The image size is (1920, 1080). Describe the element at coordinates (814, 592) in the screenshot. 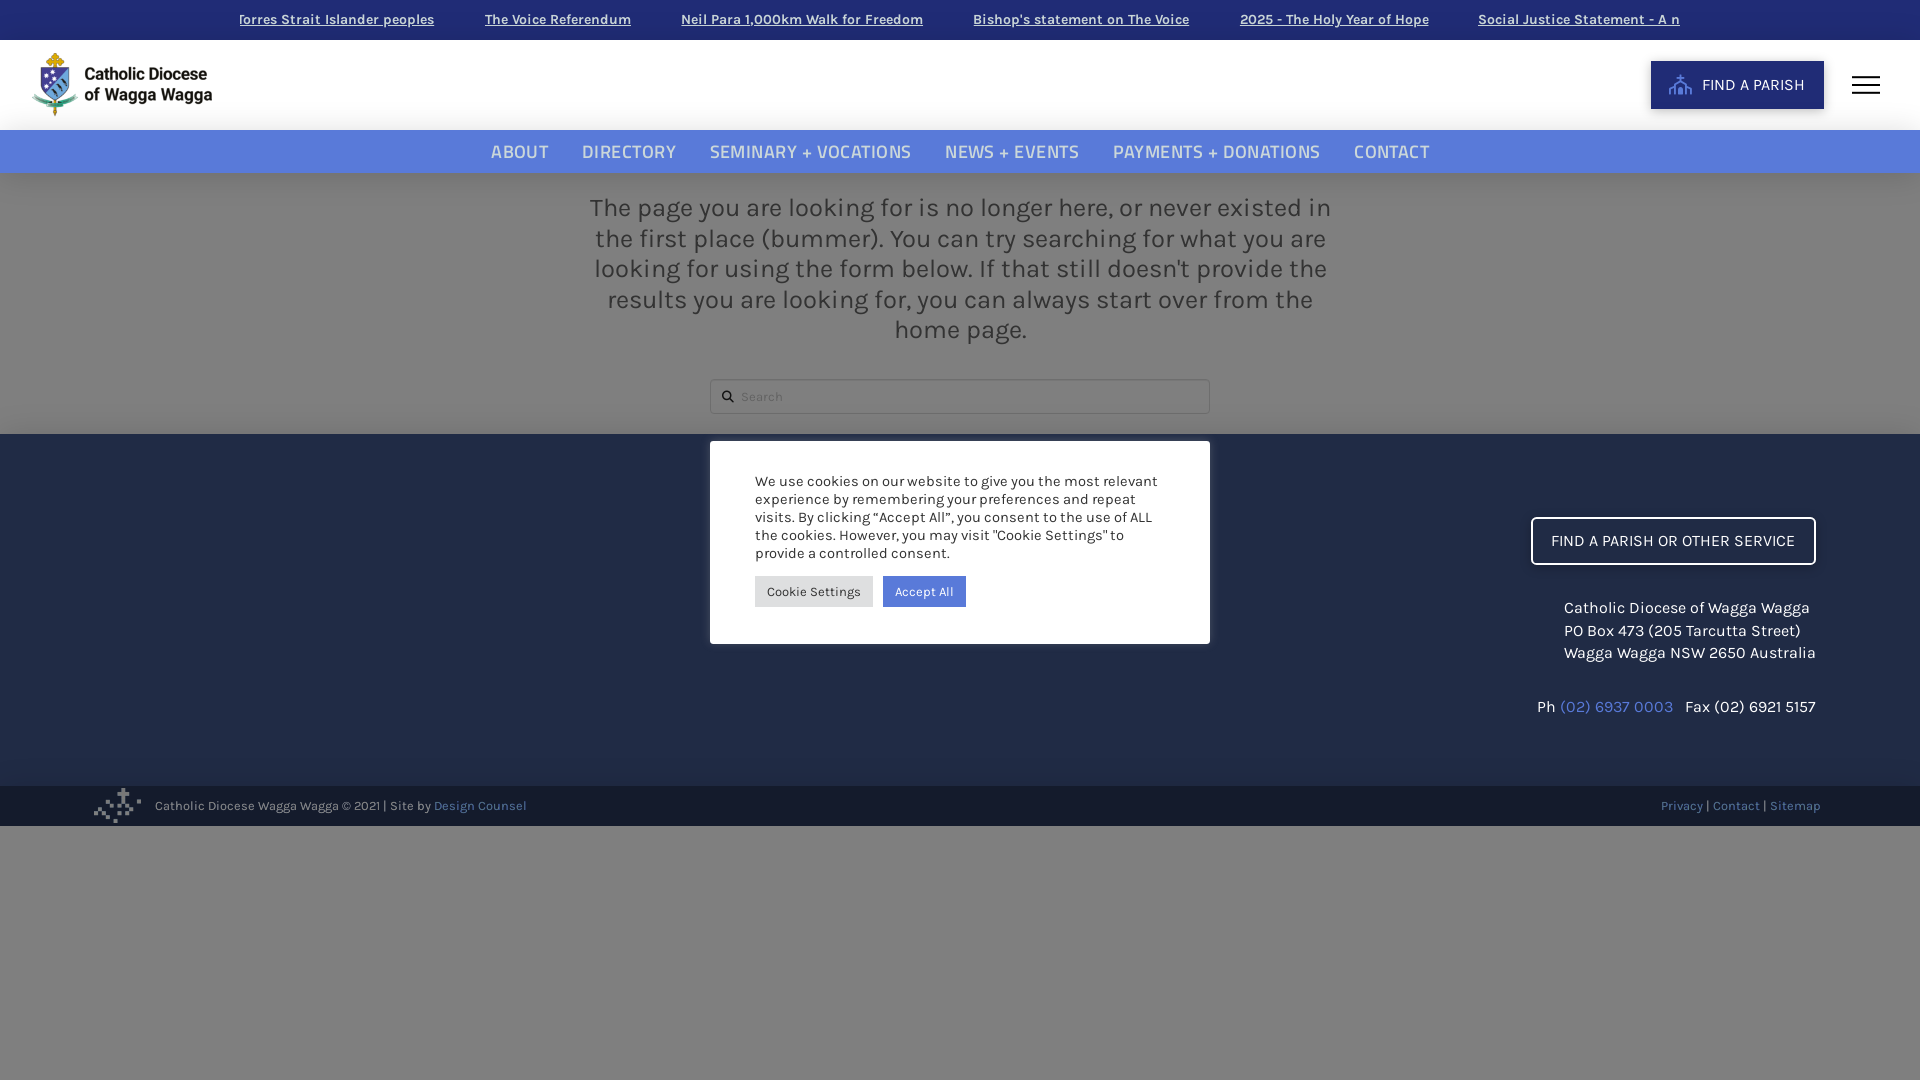

I see `Cookie Settings` at that location.